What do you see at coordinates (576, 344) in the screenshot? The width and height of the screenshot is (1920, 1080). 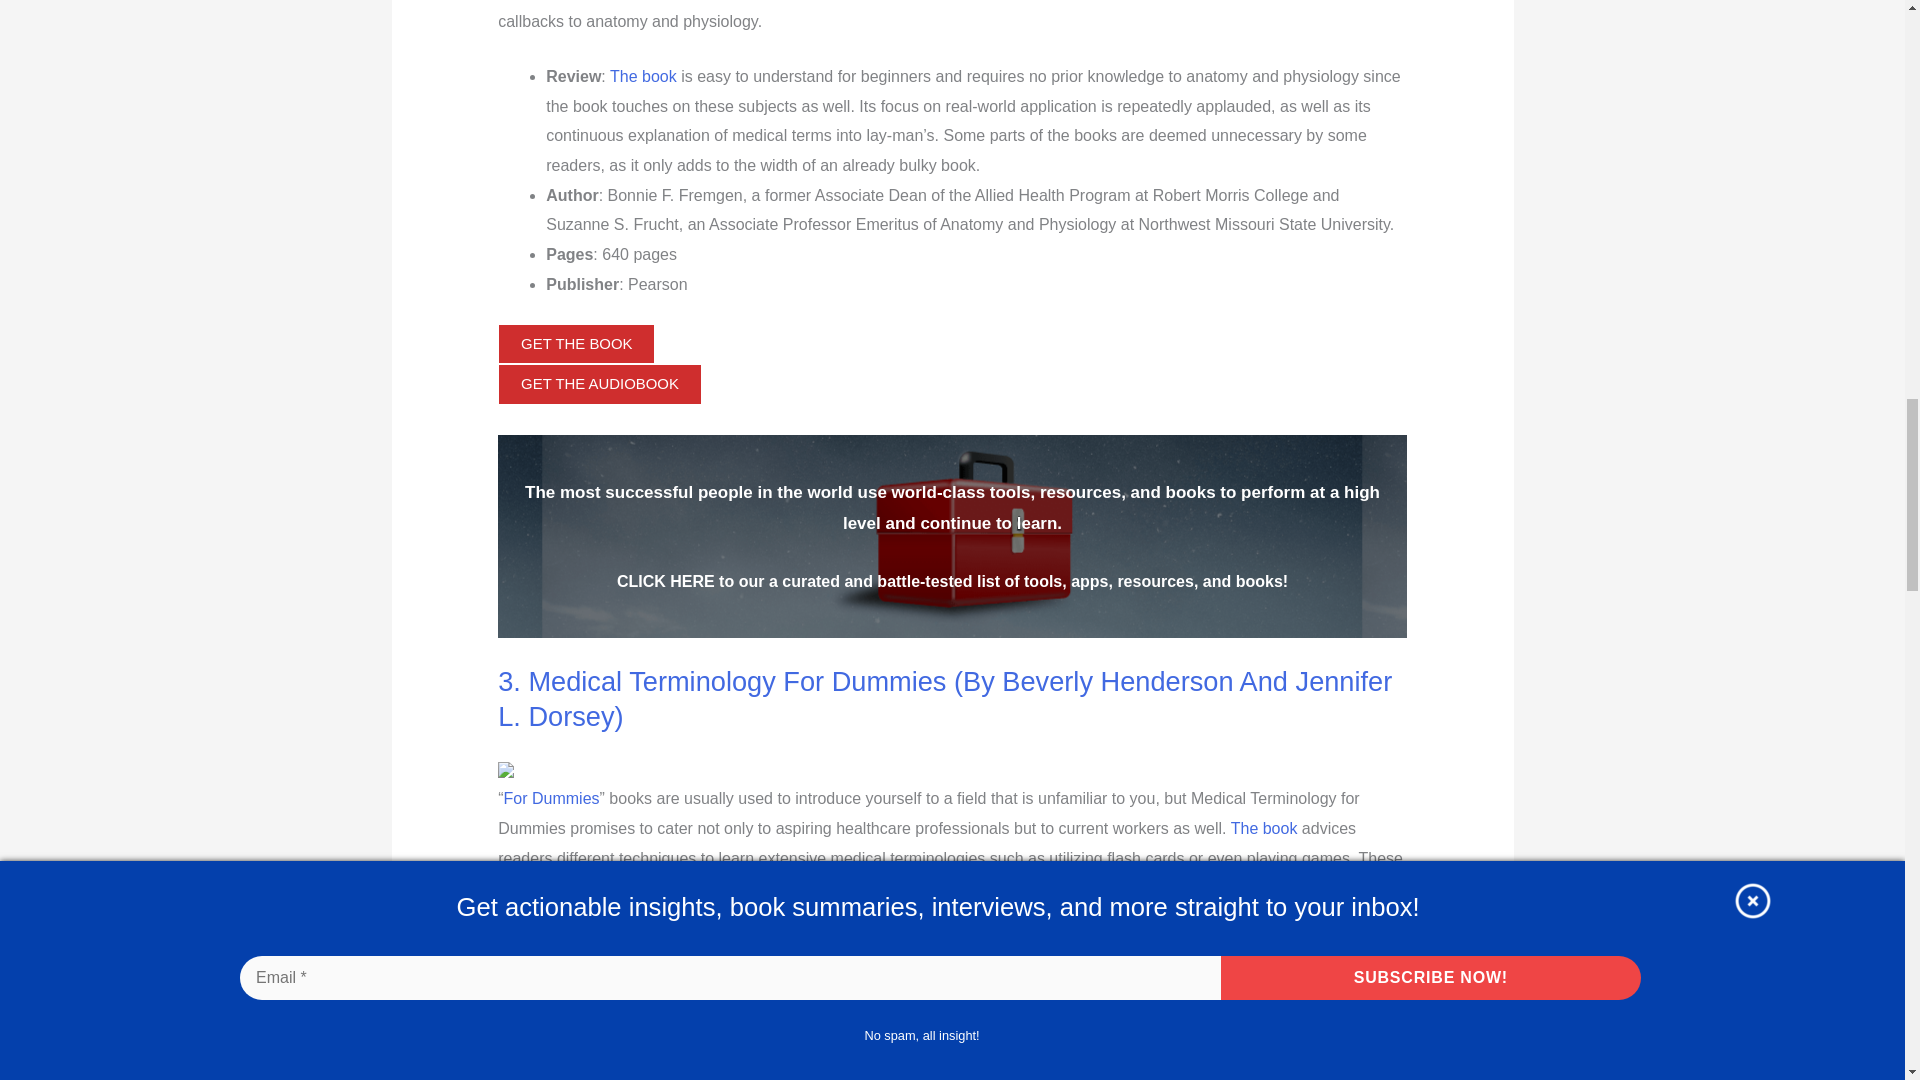 I see `GET THE BOOK` at bounding box center [576, 344].